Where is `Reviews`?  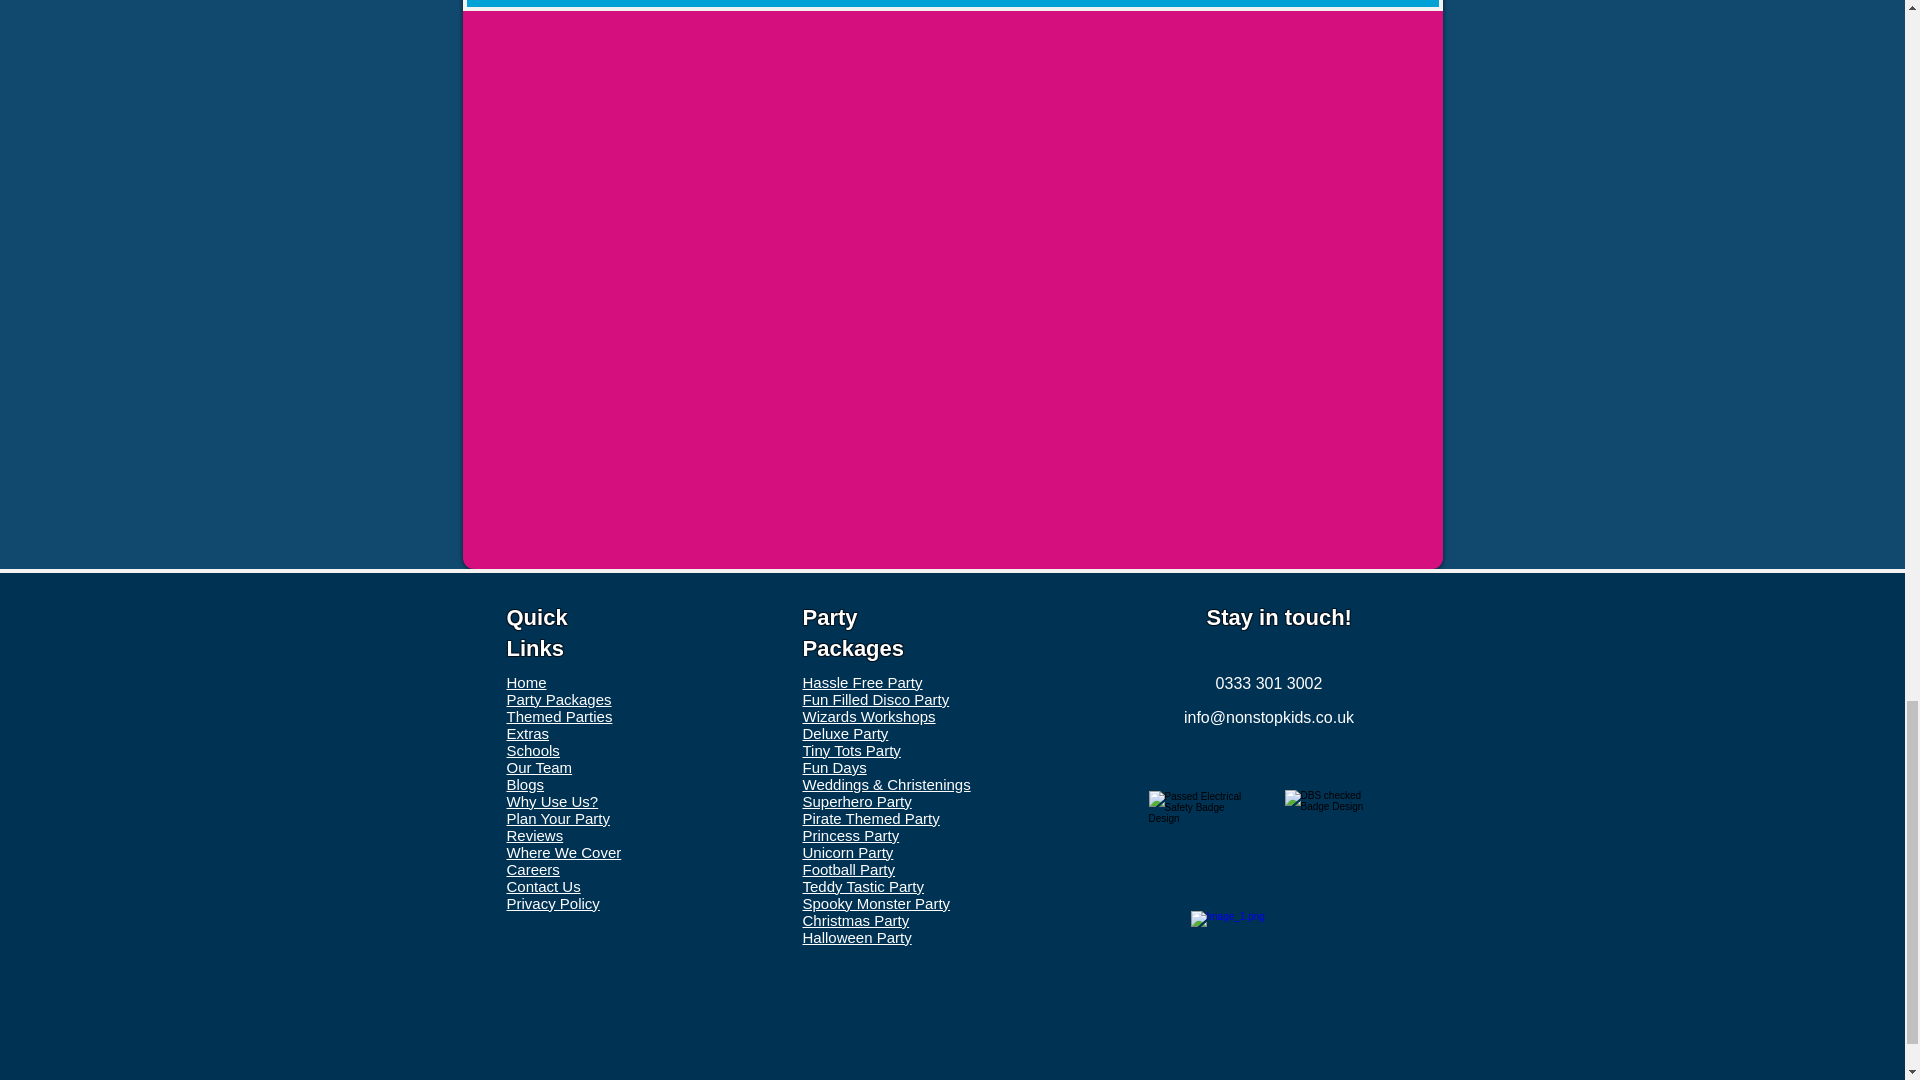 Reviews is located at coordinates (534, 835).